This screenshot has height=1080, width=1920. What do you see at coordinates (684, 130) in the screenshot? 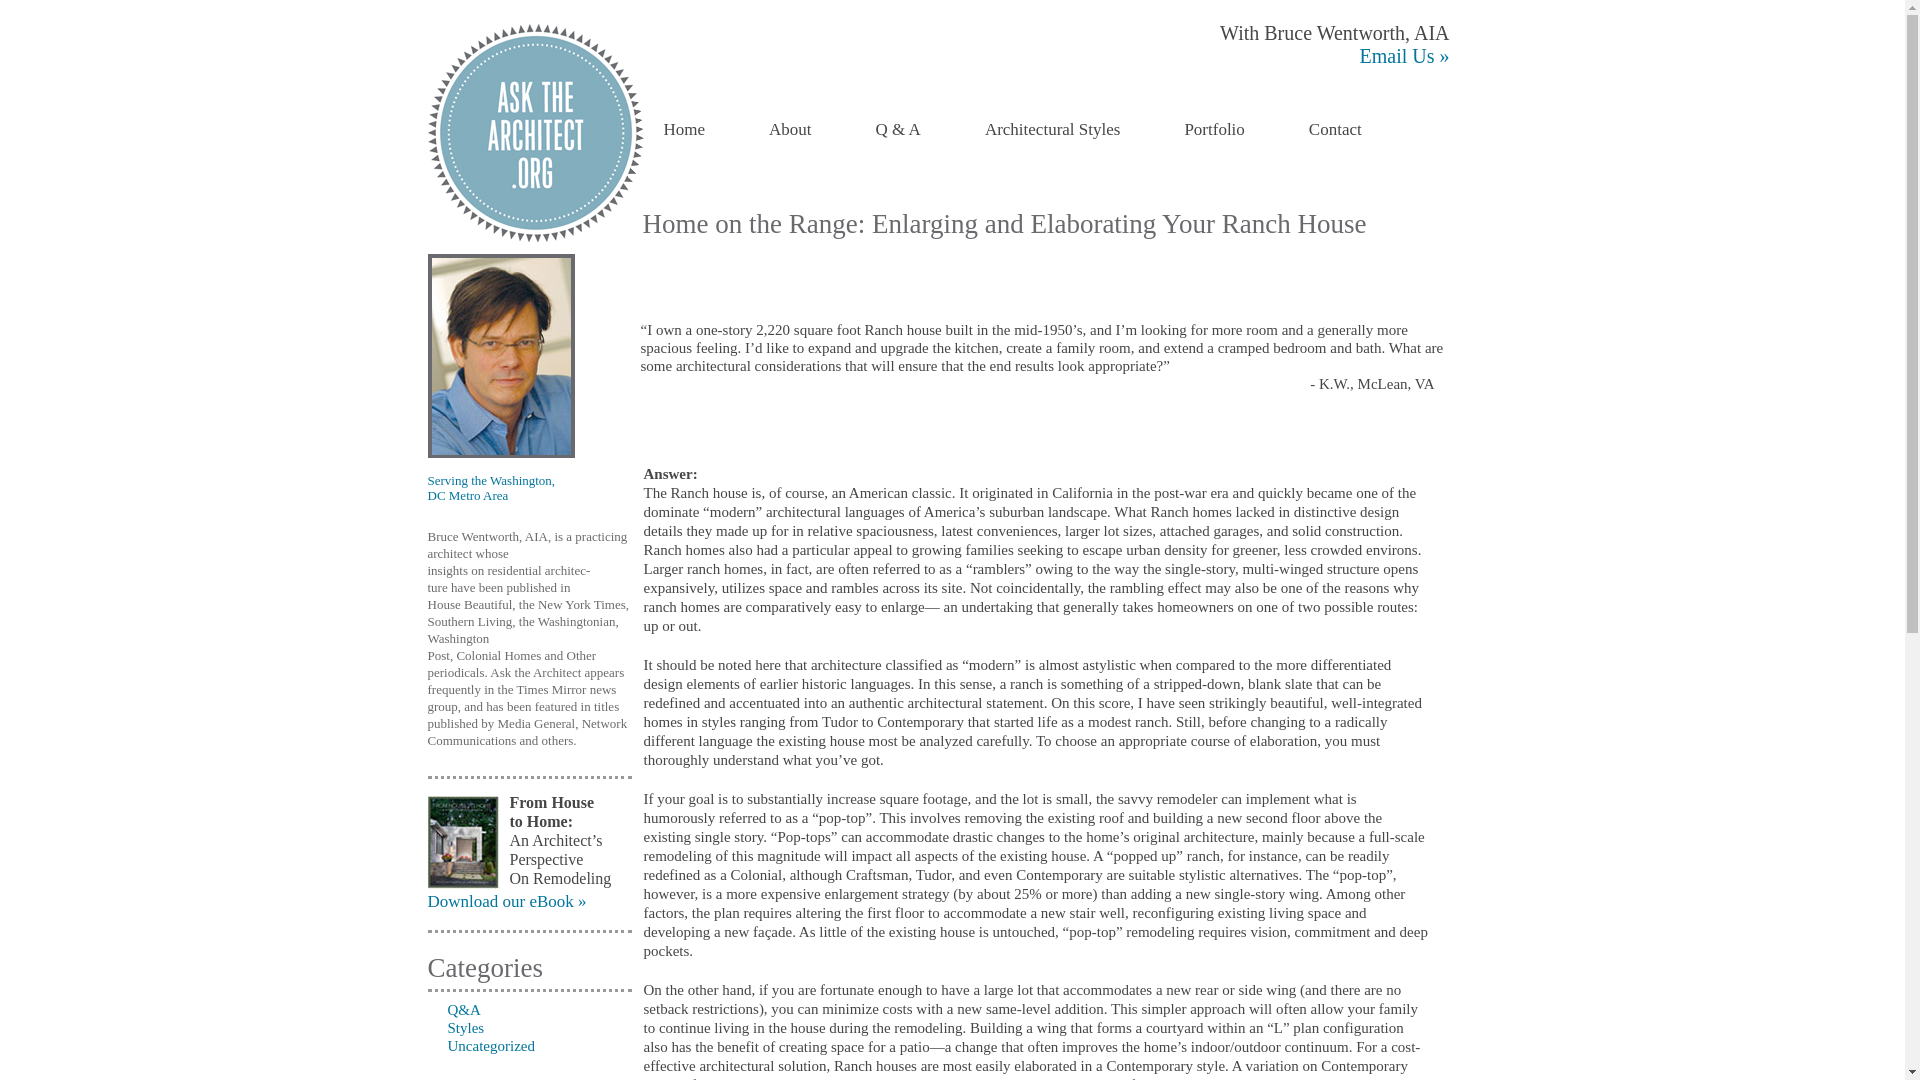
I see `Home` at bounding box center [684, 130].